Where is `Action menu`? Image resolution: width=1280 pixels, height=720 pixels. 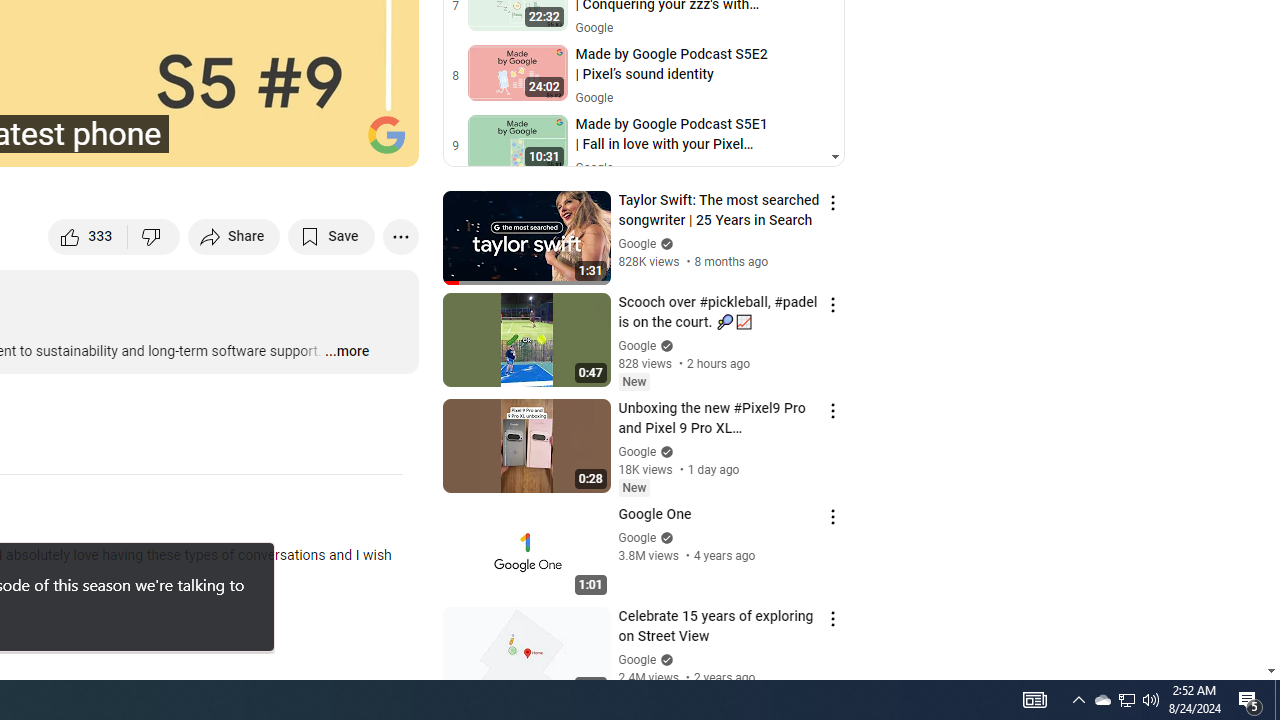 Action menu is located at coordinates (832, 618).